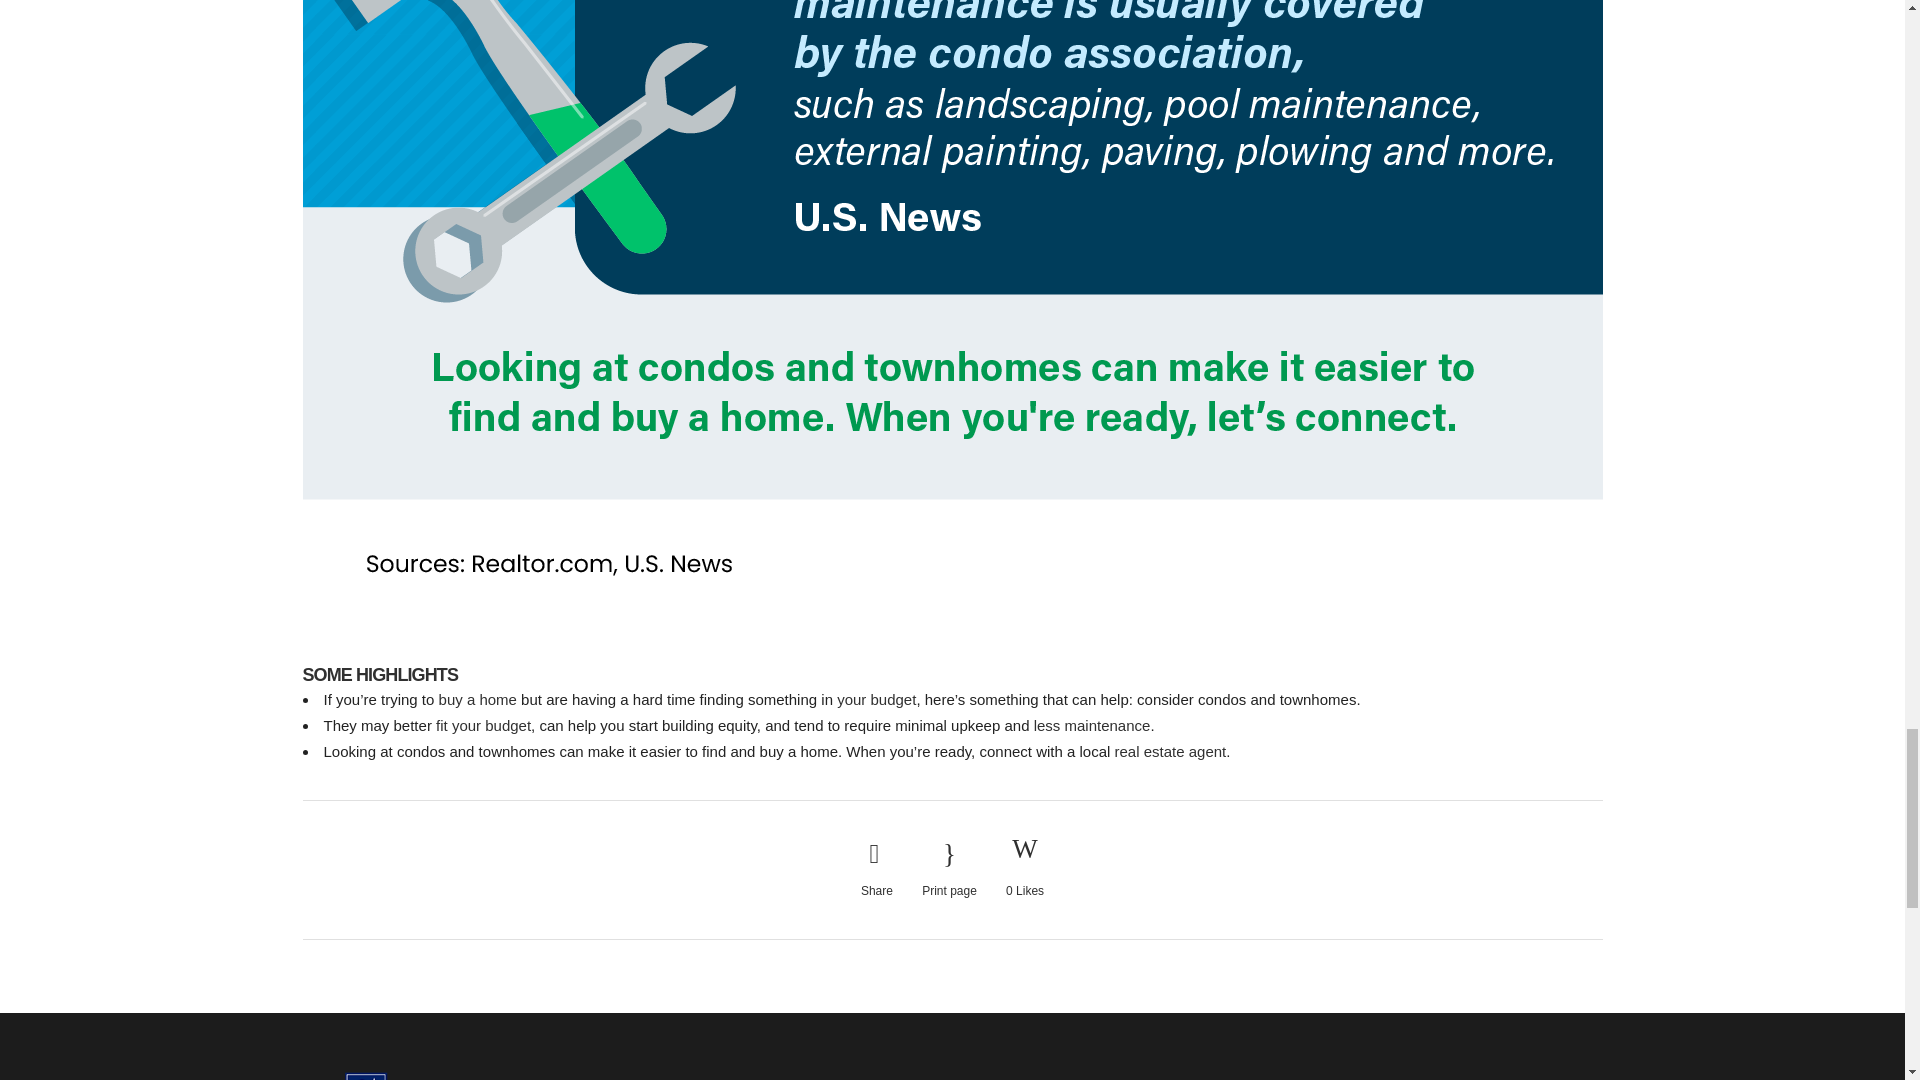 This screenshot has width=1920, height=1080. Describe the element at coordinates (1170, 752) in the screenshot. I see `real estate agent` at that location.